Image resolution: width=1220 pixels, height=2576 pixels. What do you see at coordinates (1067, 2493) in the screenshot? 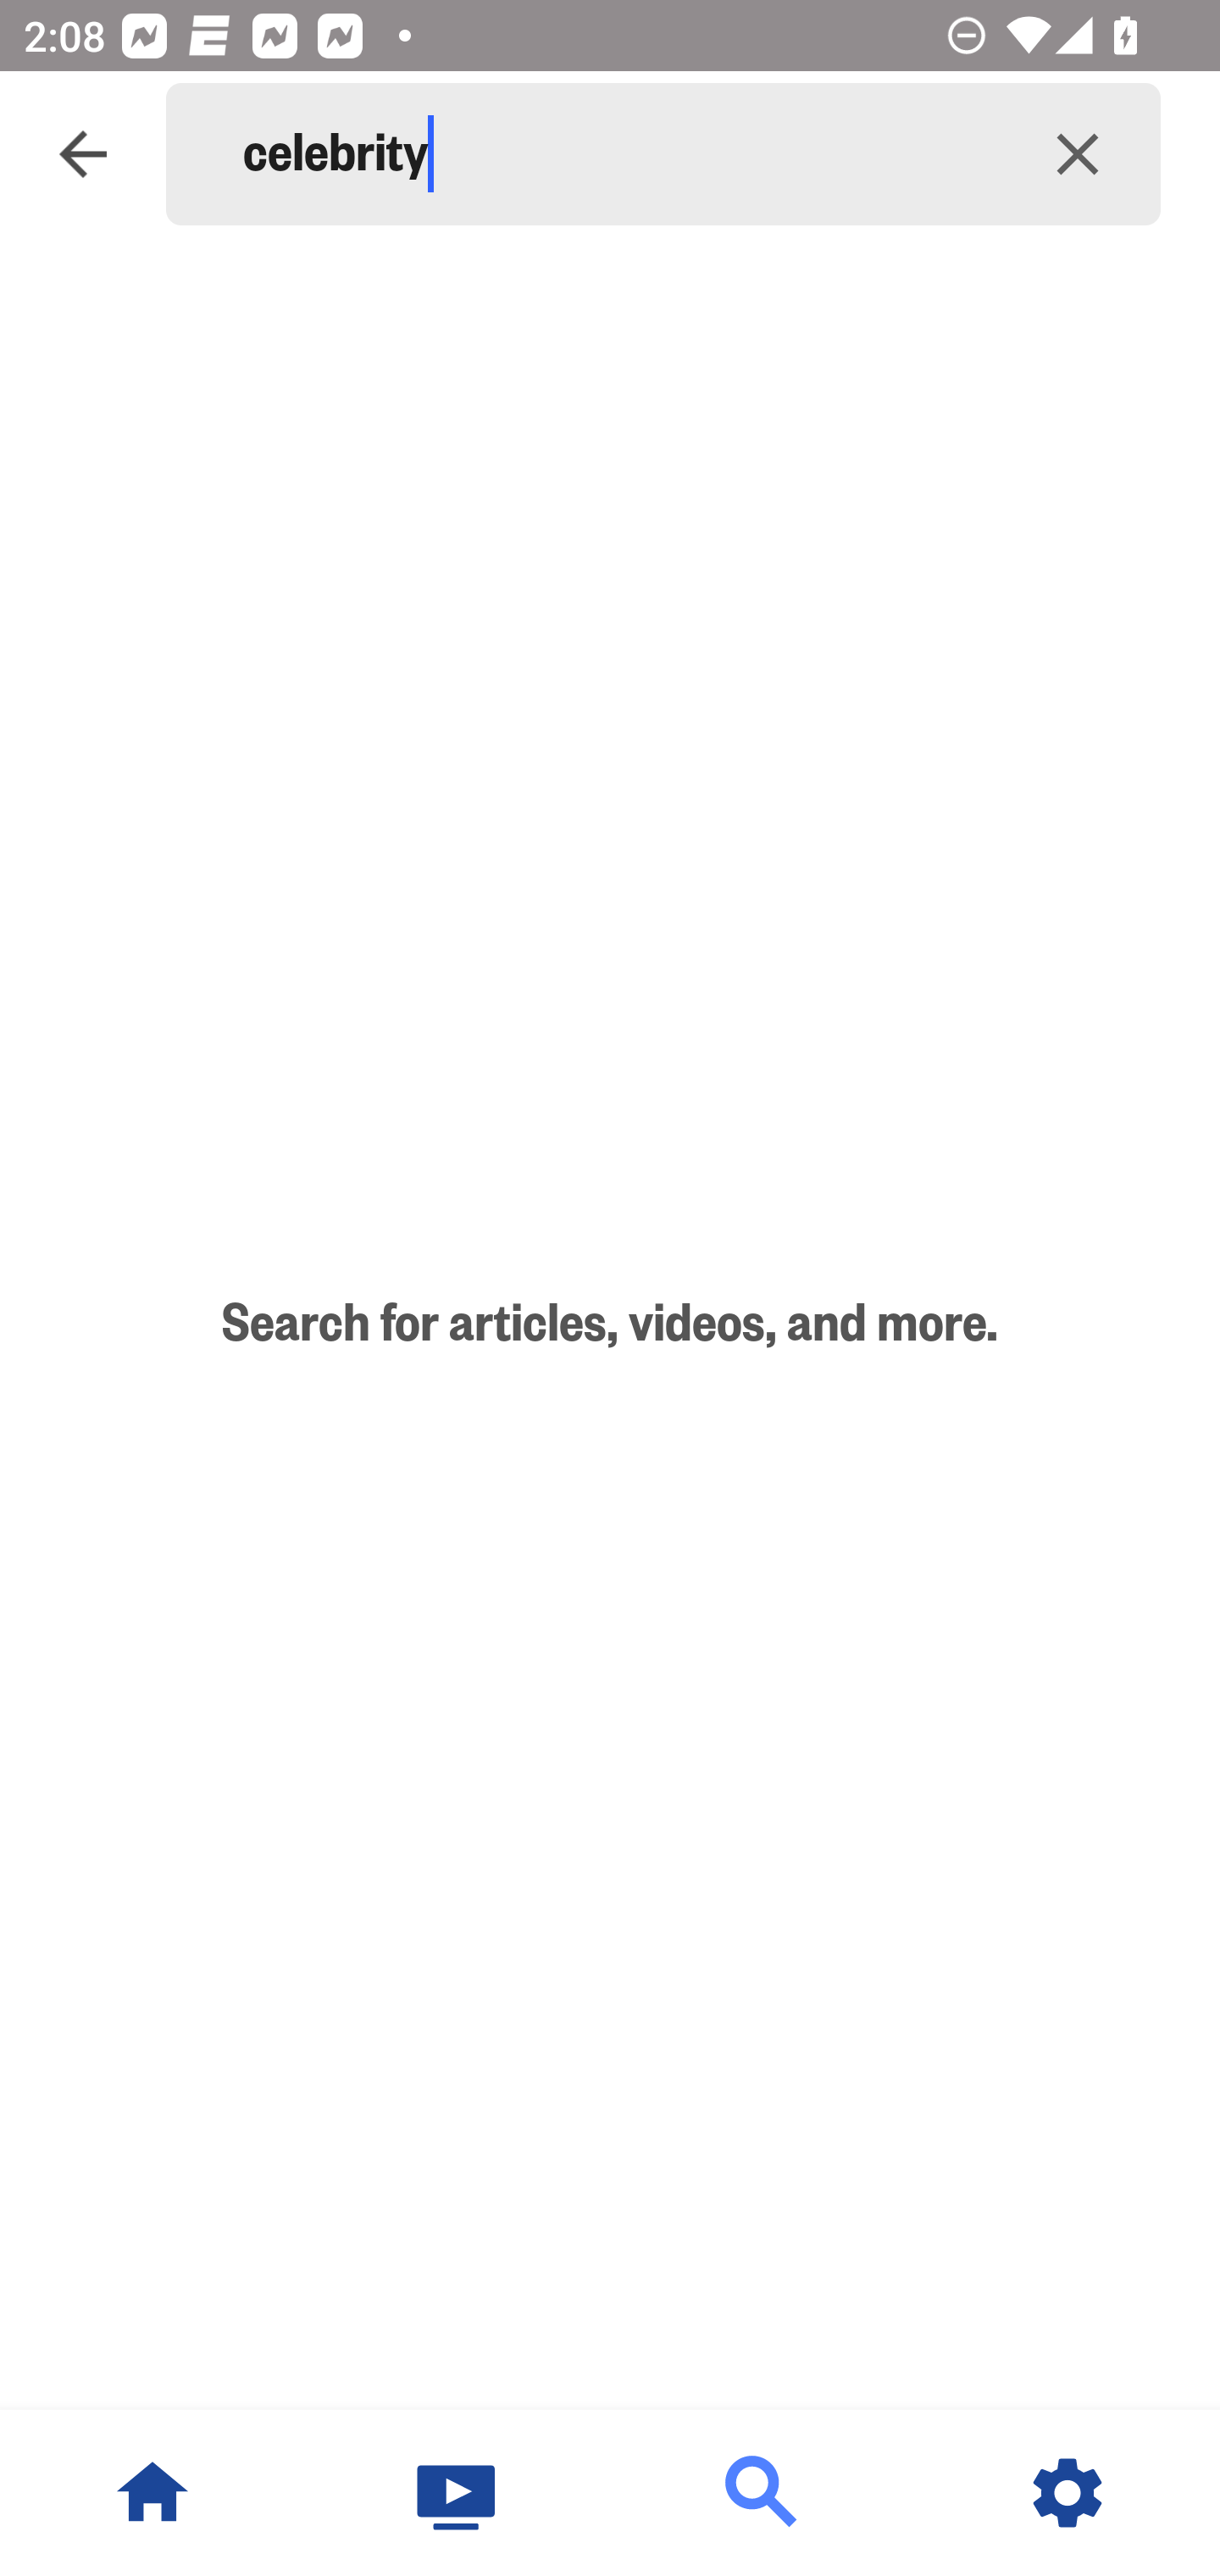
I see `Settings` at bounding box center [1067, 2493].